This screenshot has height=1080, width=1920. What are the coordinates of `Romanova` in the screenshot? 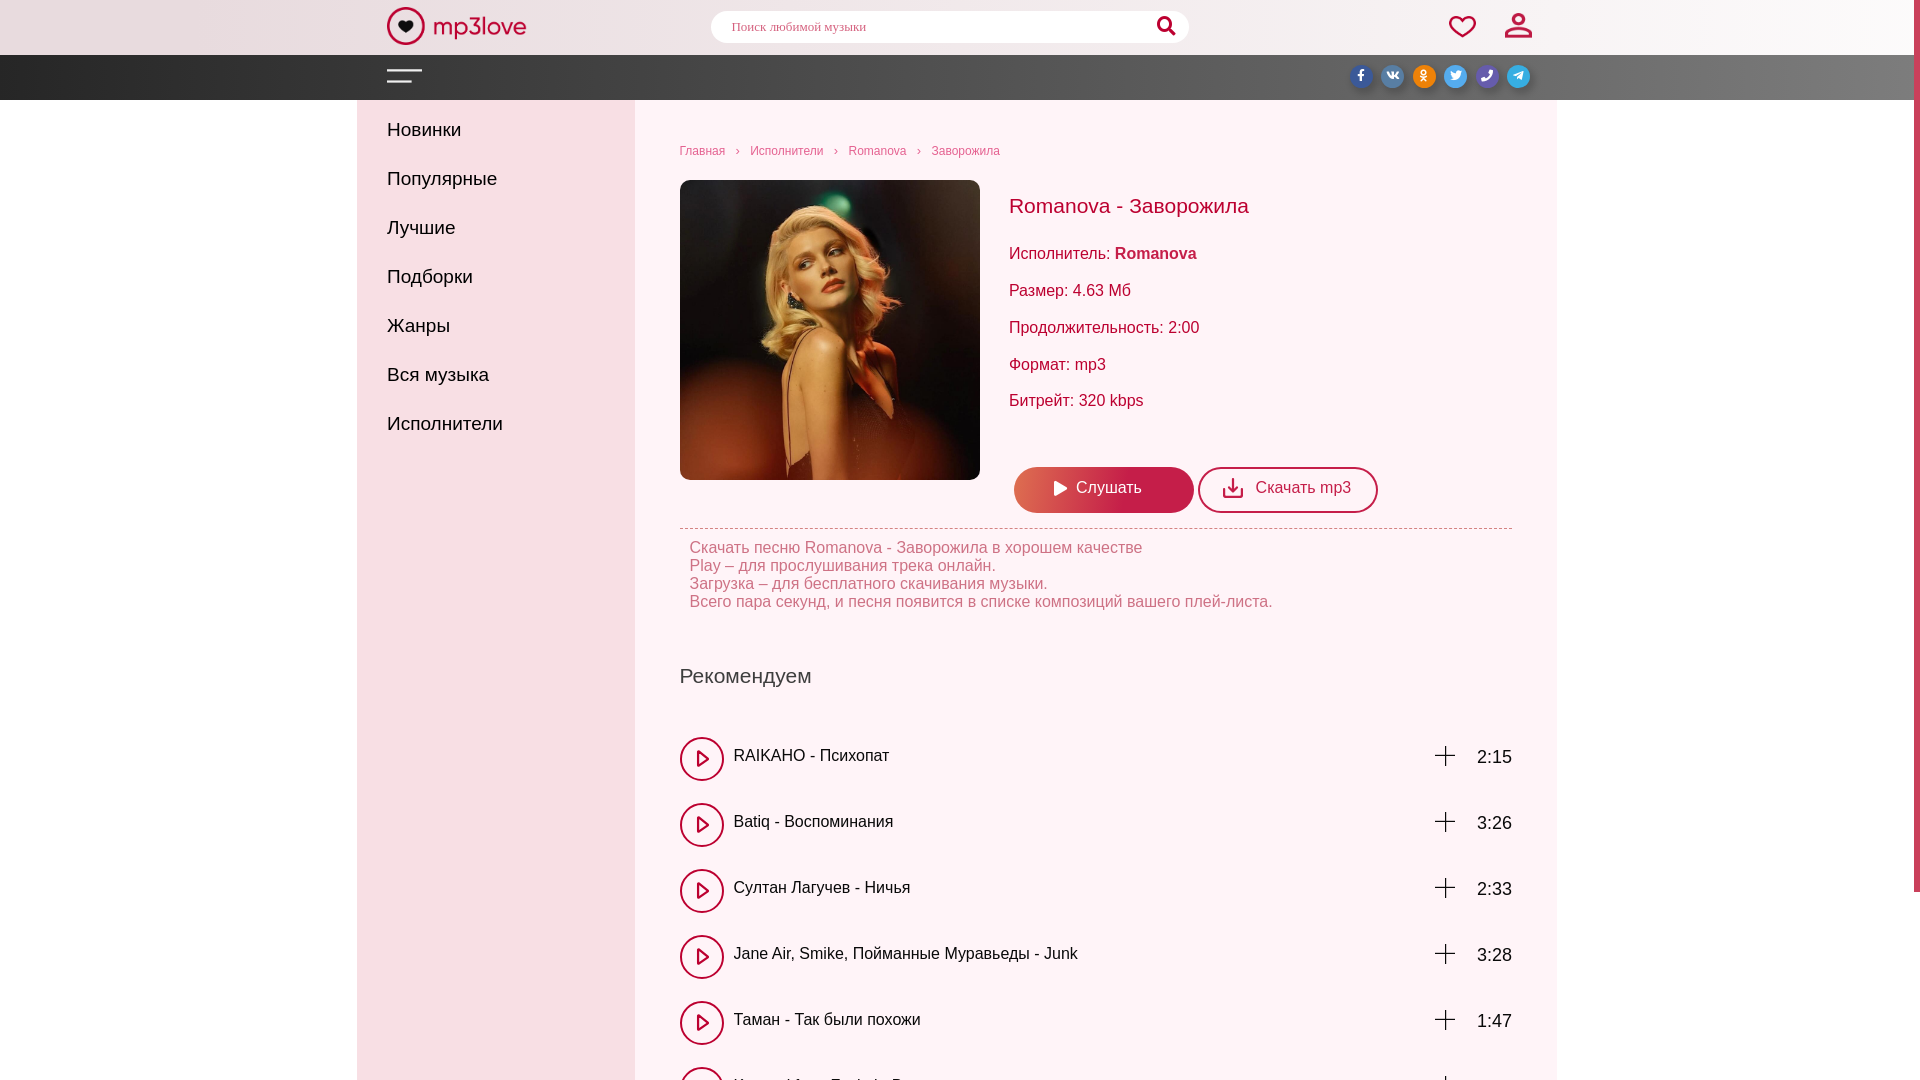 It's located at (877, 151).